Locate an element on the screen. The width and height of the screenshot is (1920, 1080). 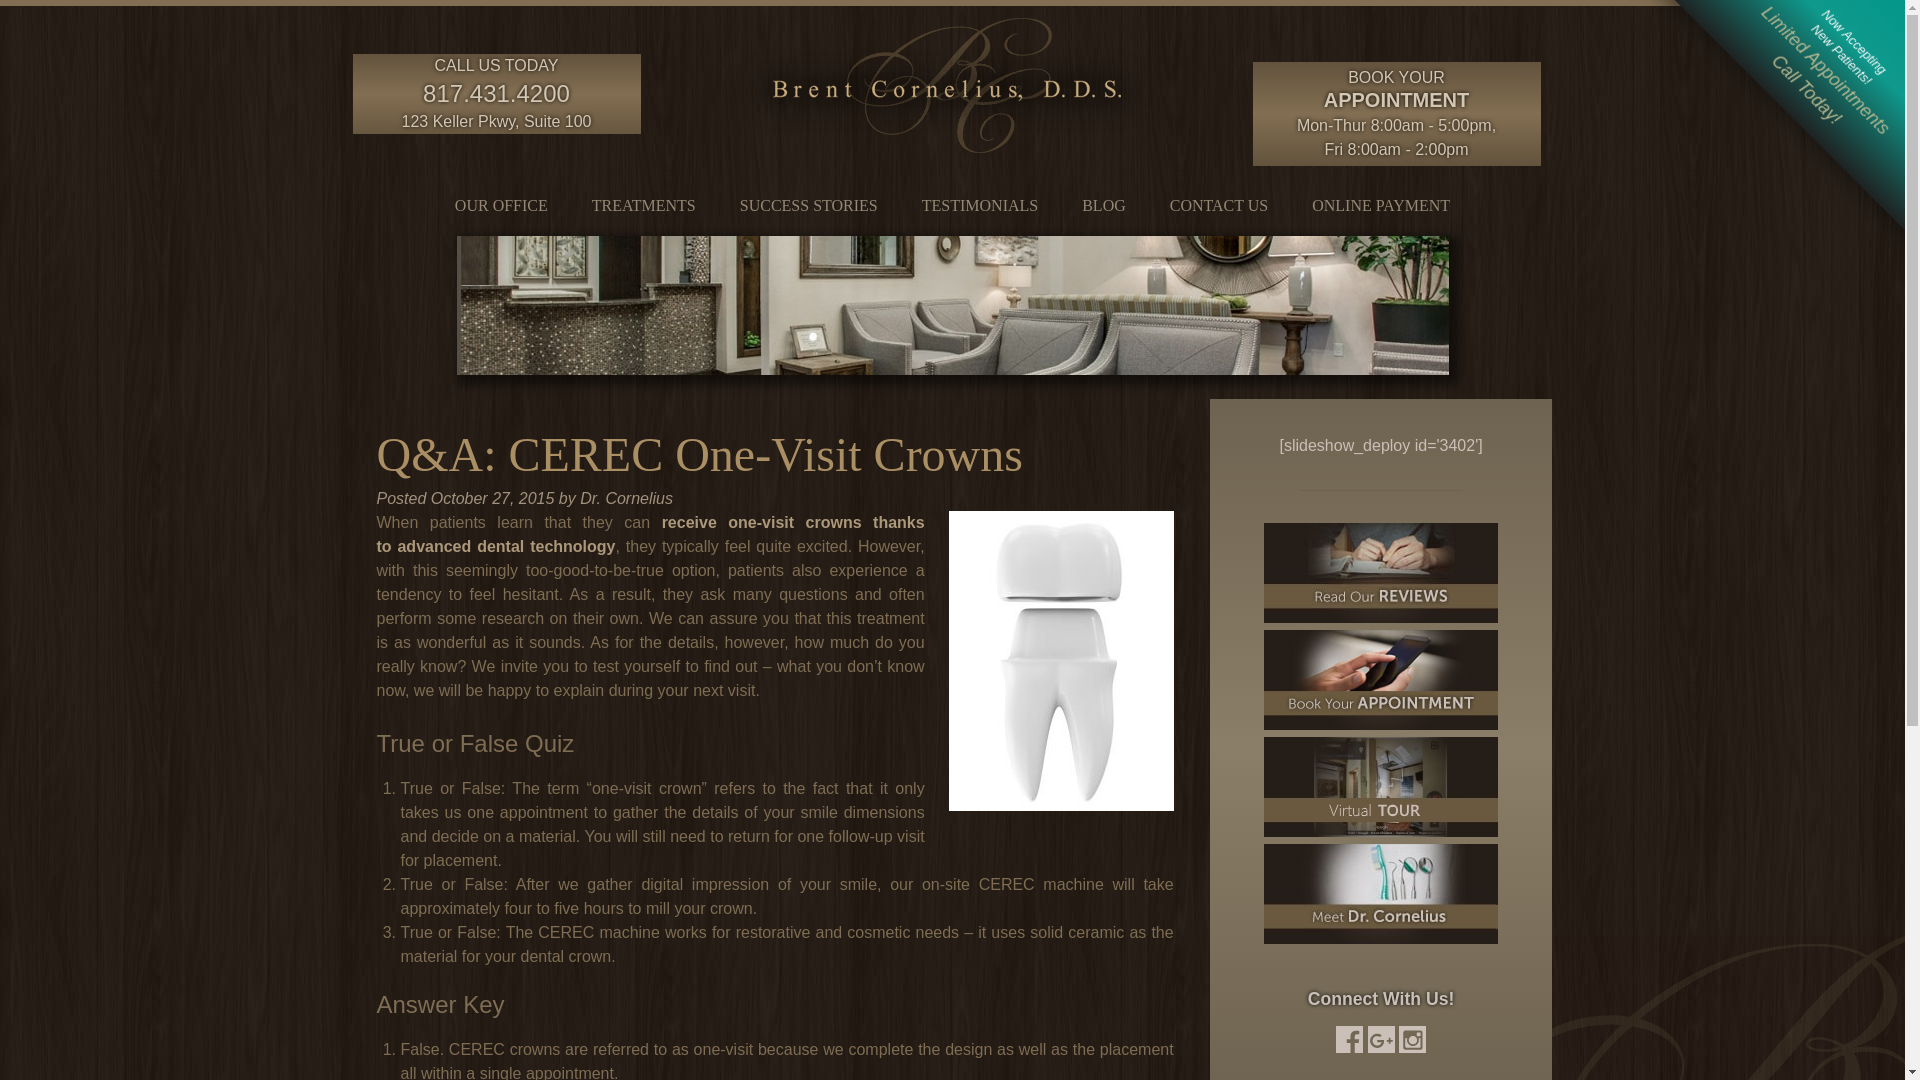
SUCCESS STORIES is located at coordinates (808, 201).